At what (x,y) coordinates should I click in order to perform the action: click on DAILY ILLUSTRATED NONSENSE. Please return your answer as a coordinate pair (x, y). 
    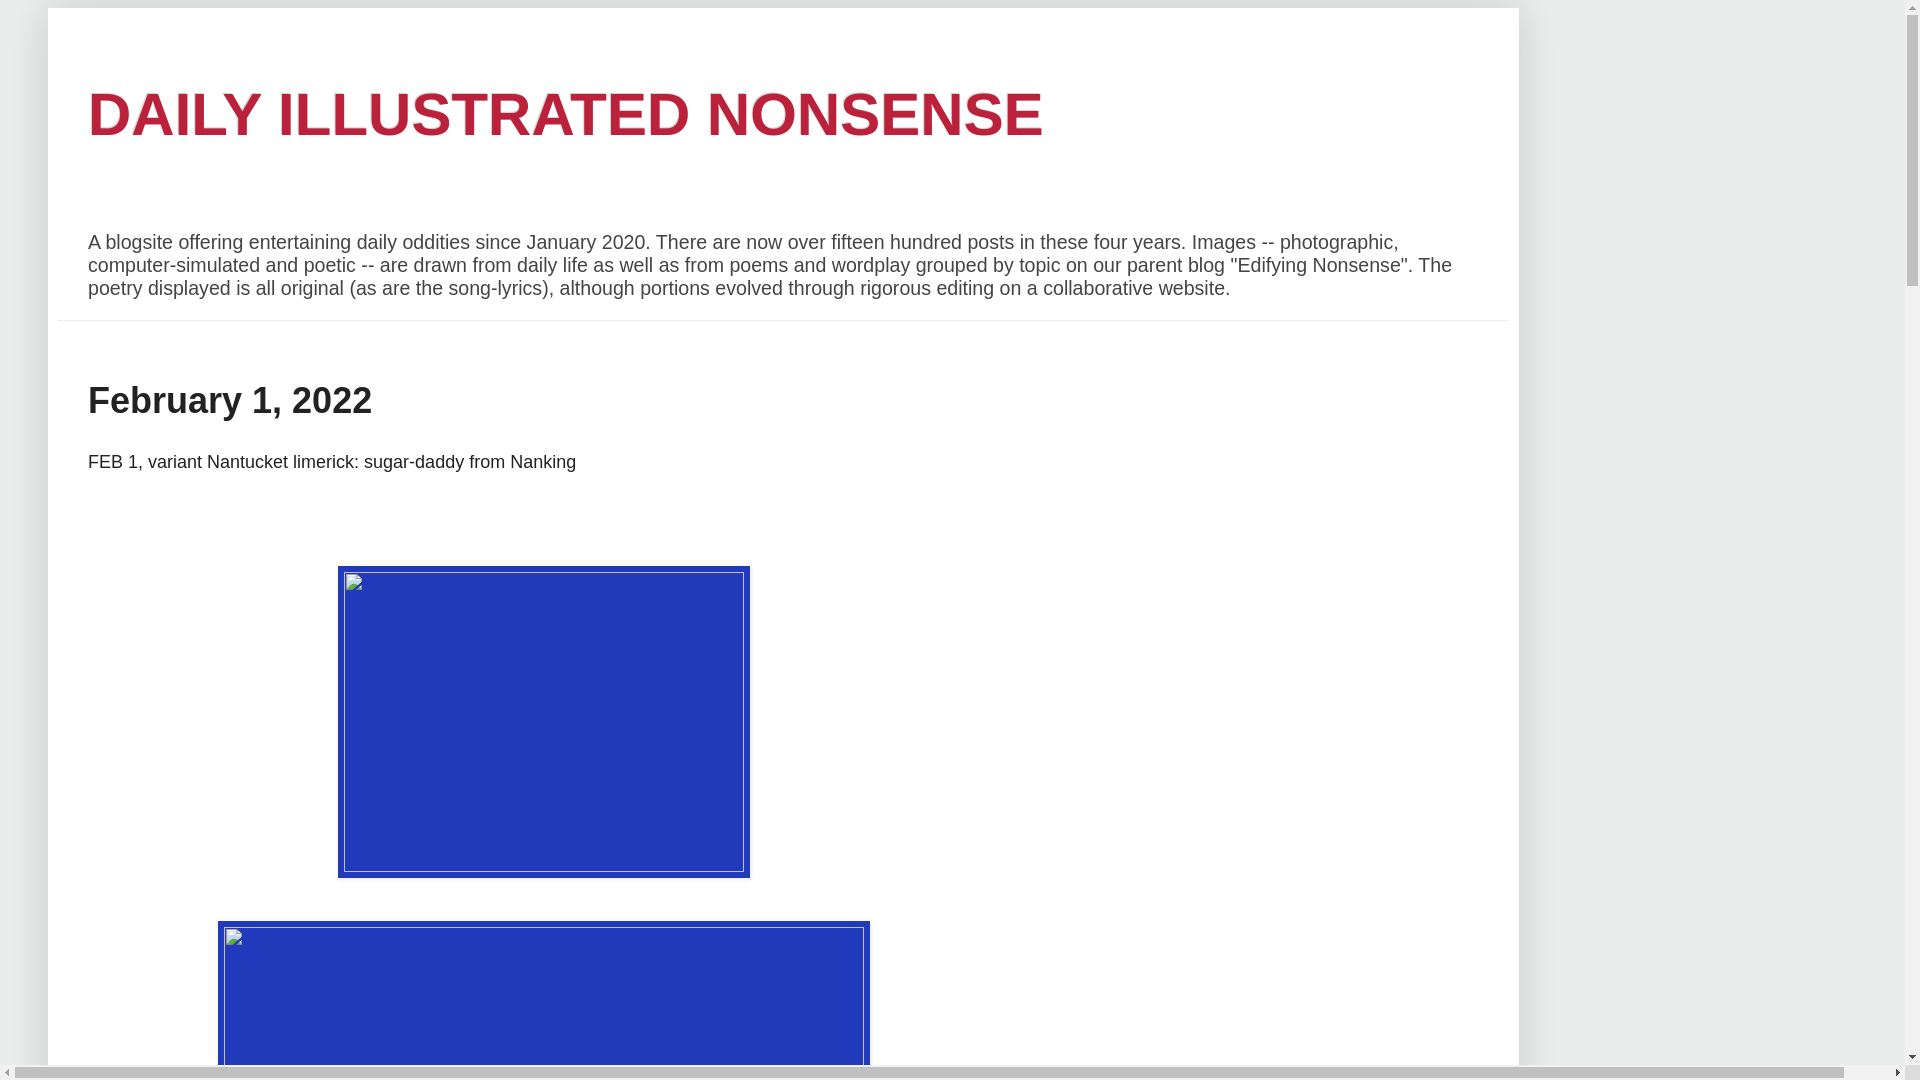
    Looking at the image, I should click on (566, 114).